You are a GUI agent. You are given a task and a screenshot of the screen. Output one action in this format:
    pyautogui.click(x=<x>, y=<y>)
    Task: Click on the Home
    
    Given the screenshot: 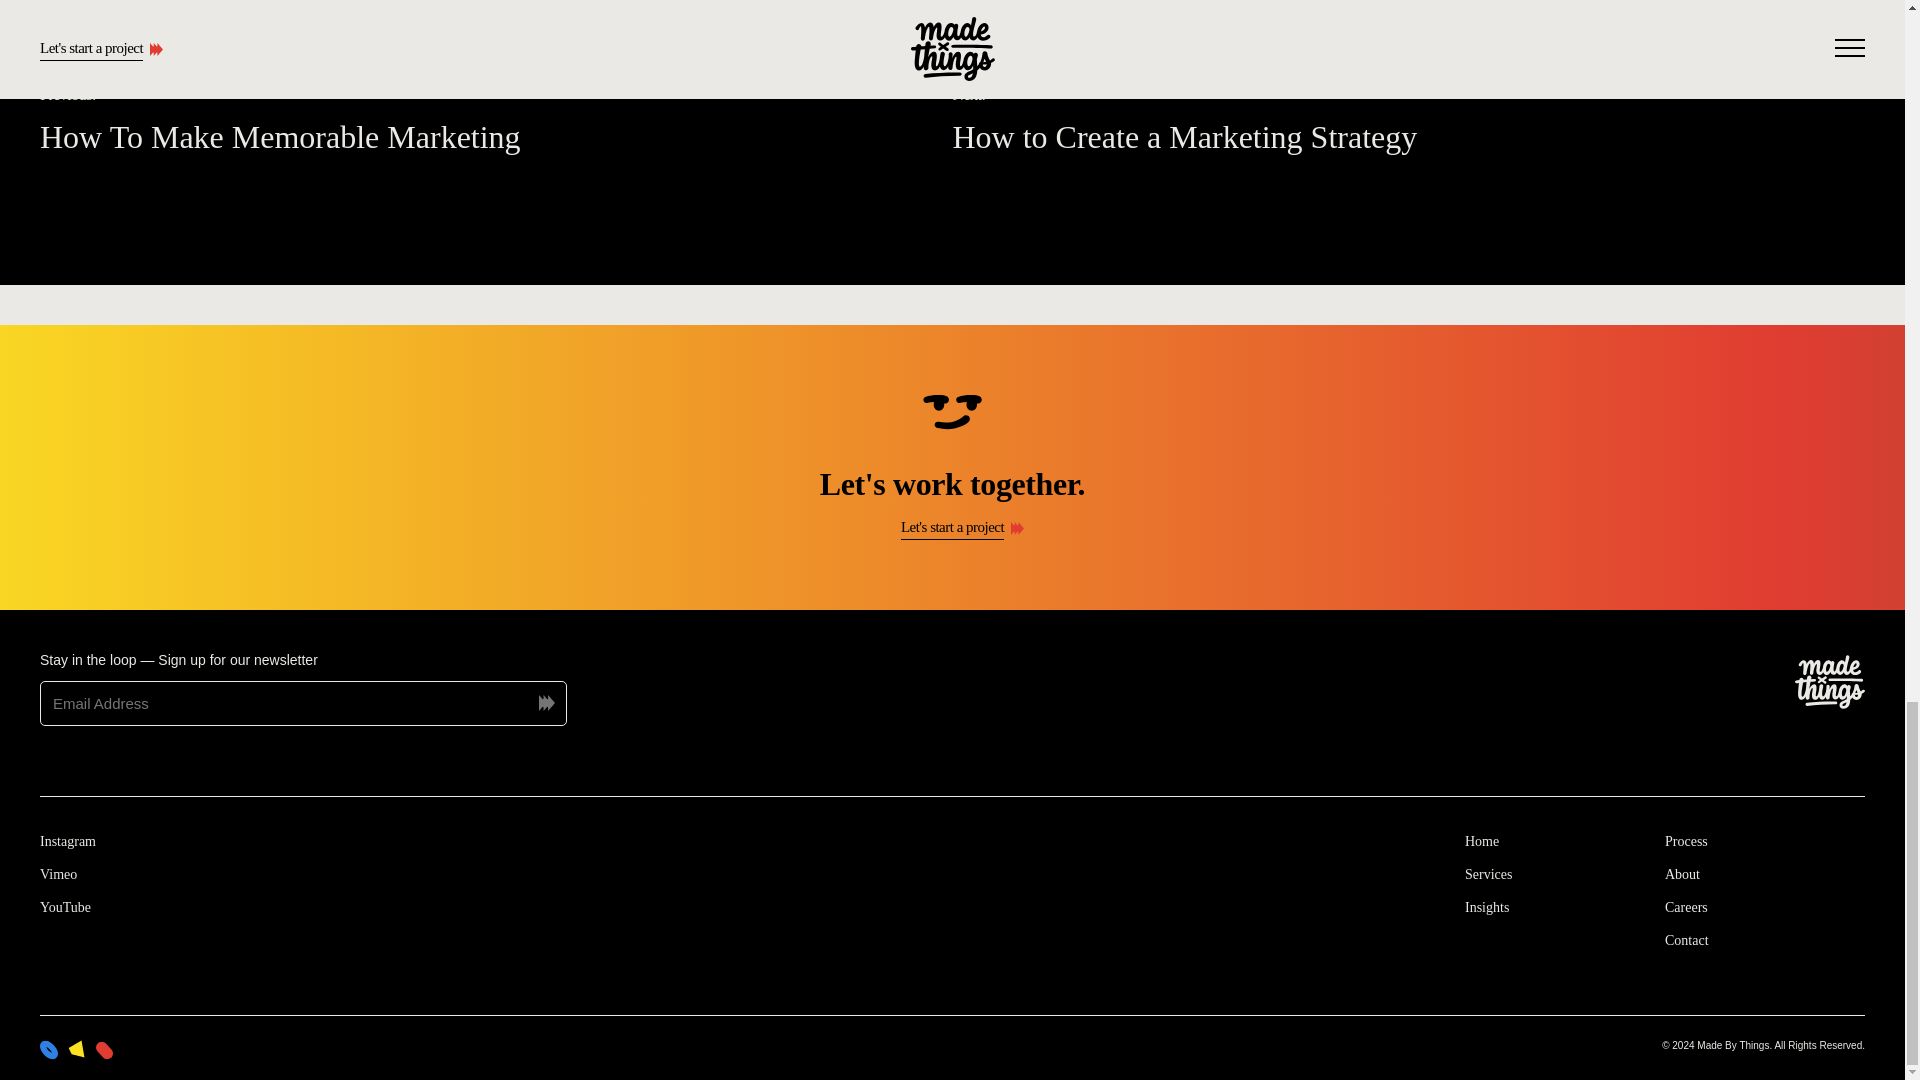 What is the action you would take?
    pyautogui.click(x=1488, y=874)
    